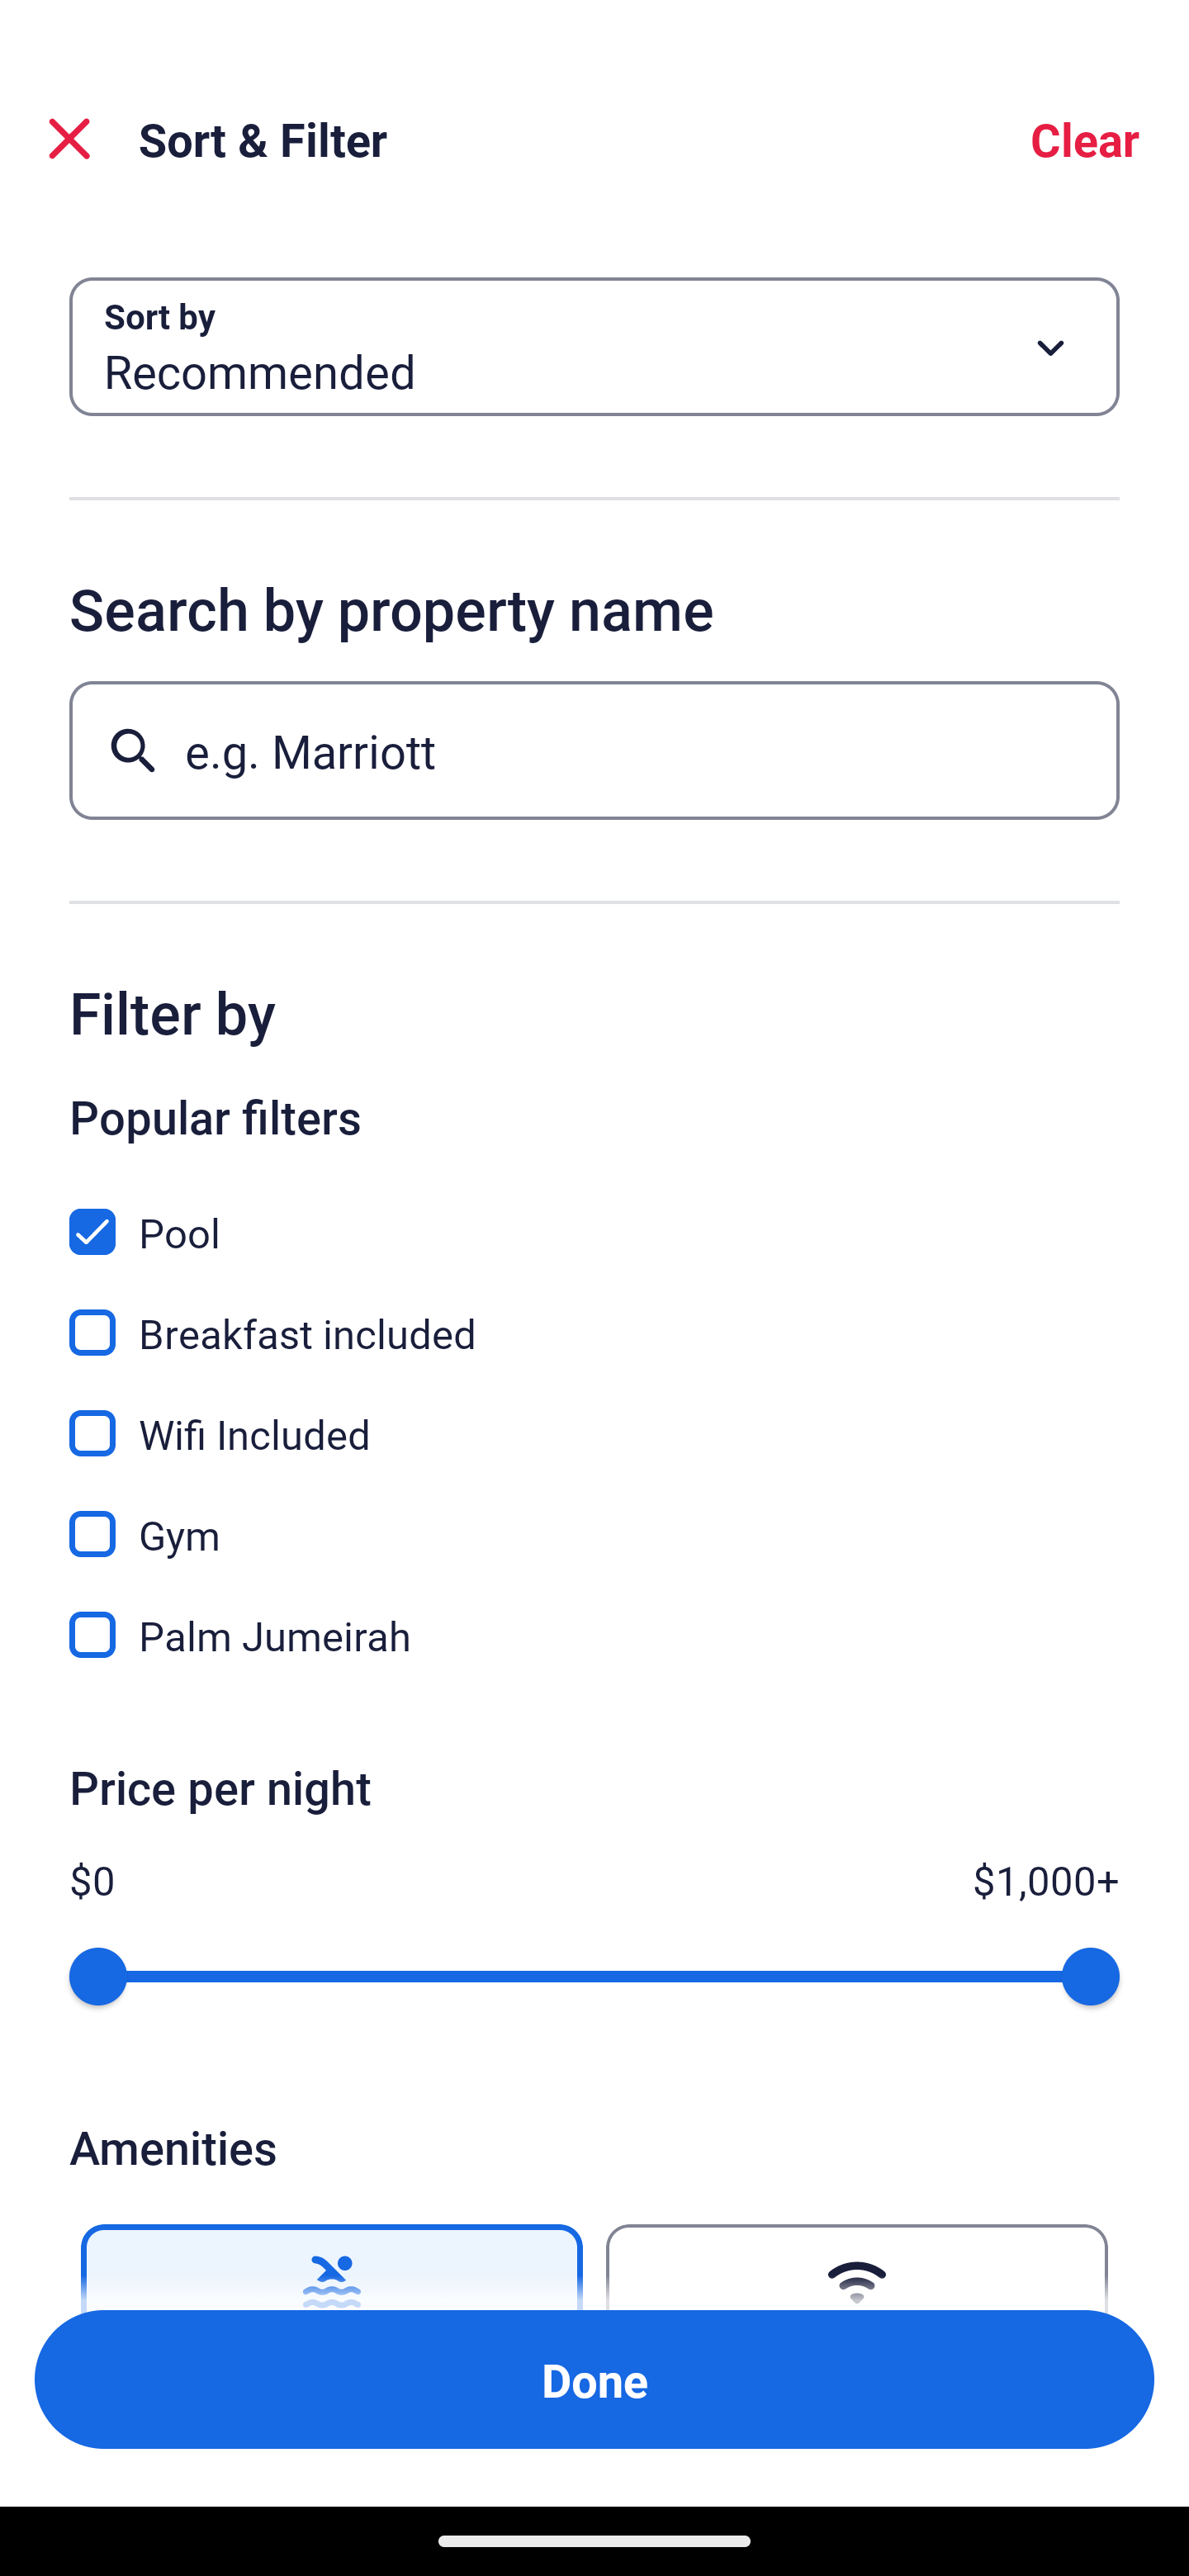 The image size is (1189, 2576). I want to click on Pool, Pool, so click(594, 1214).